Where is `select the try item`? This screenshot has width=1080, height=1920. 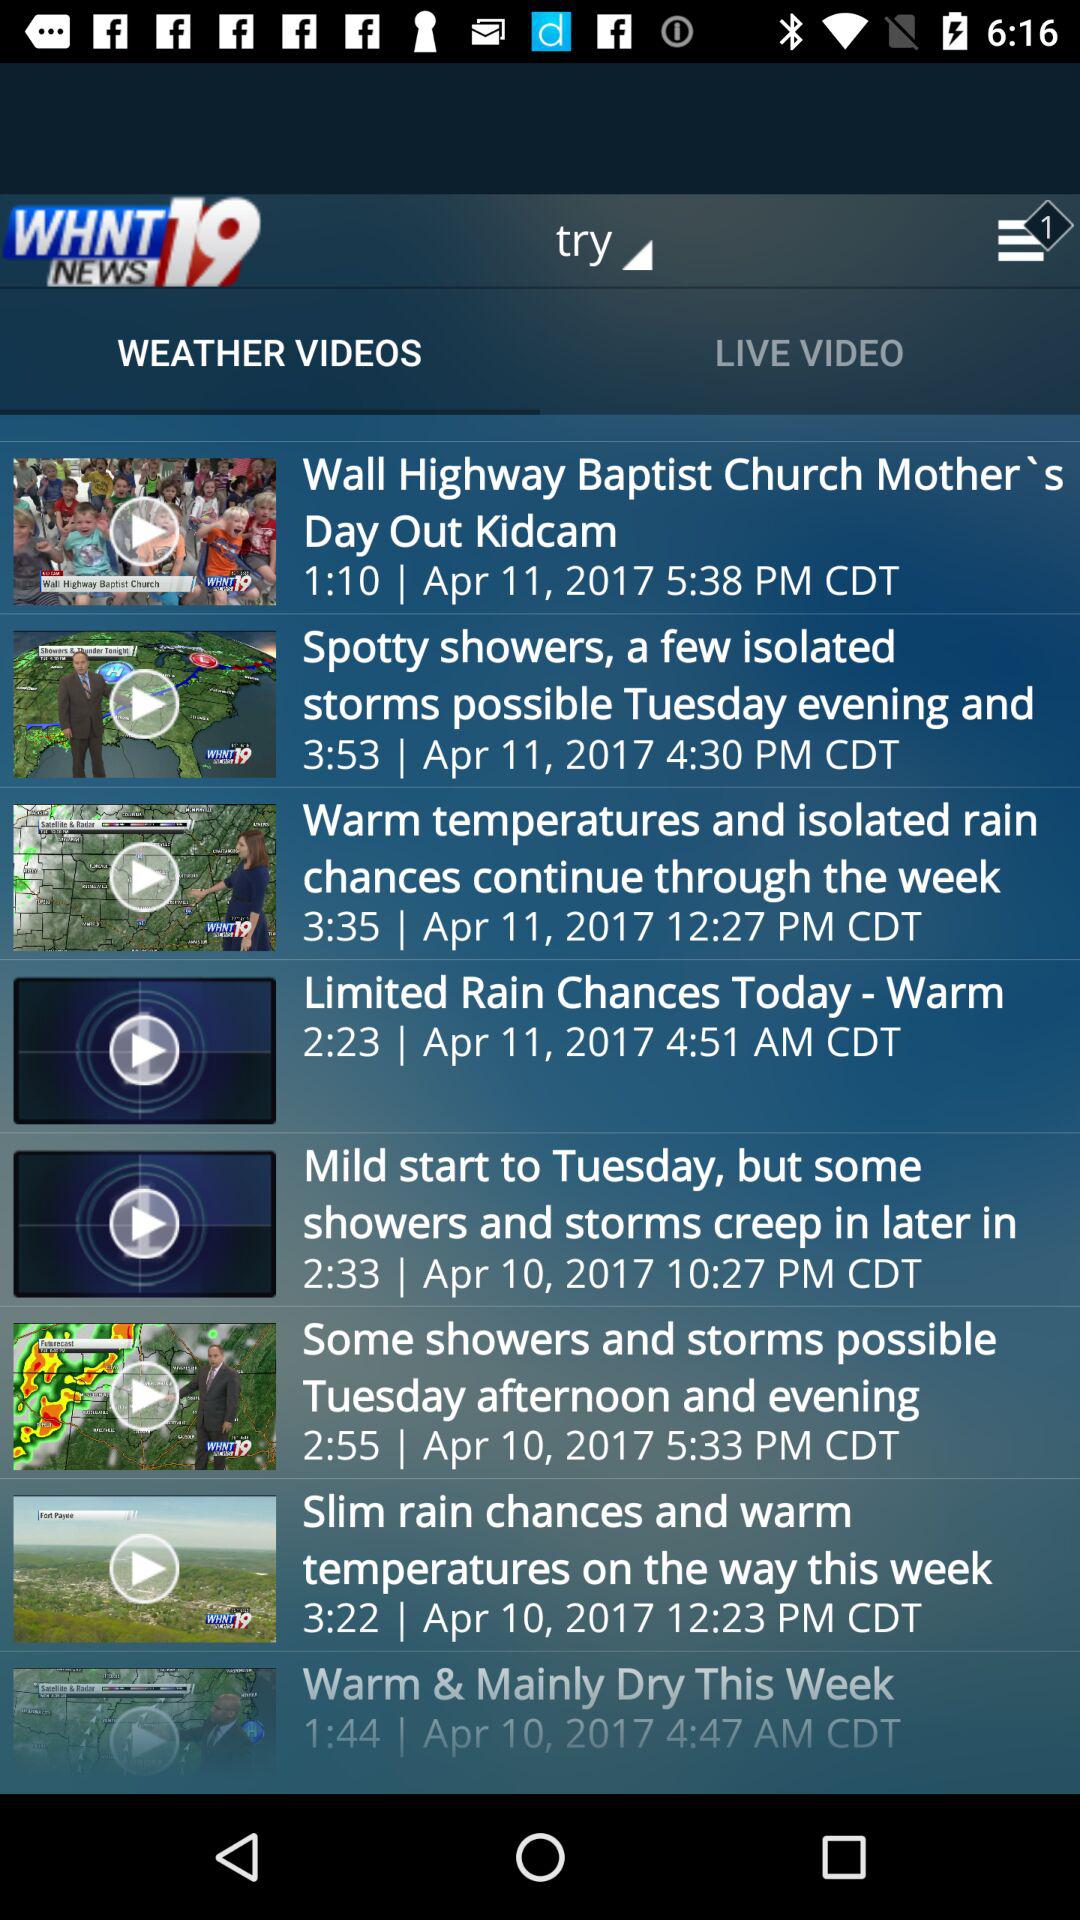
select the try item is located at coordinates (618, 240).